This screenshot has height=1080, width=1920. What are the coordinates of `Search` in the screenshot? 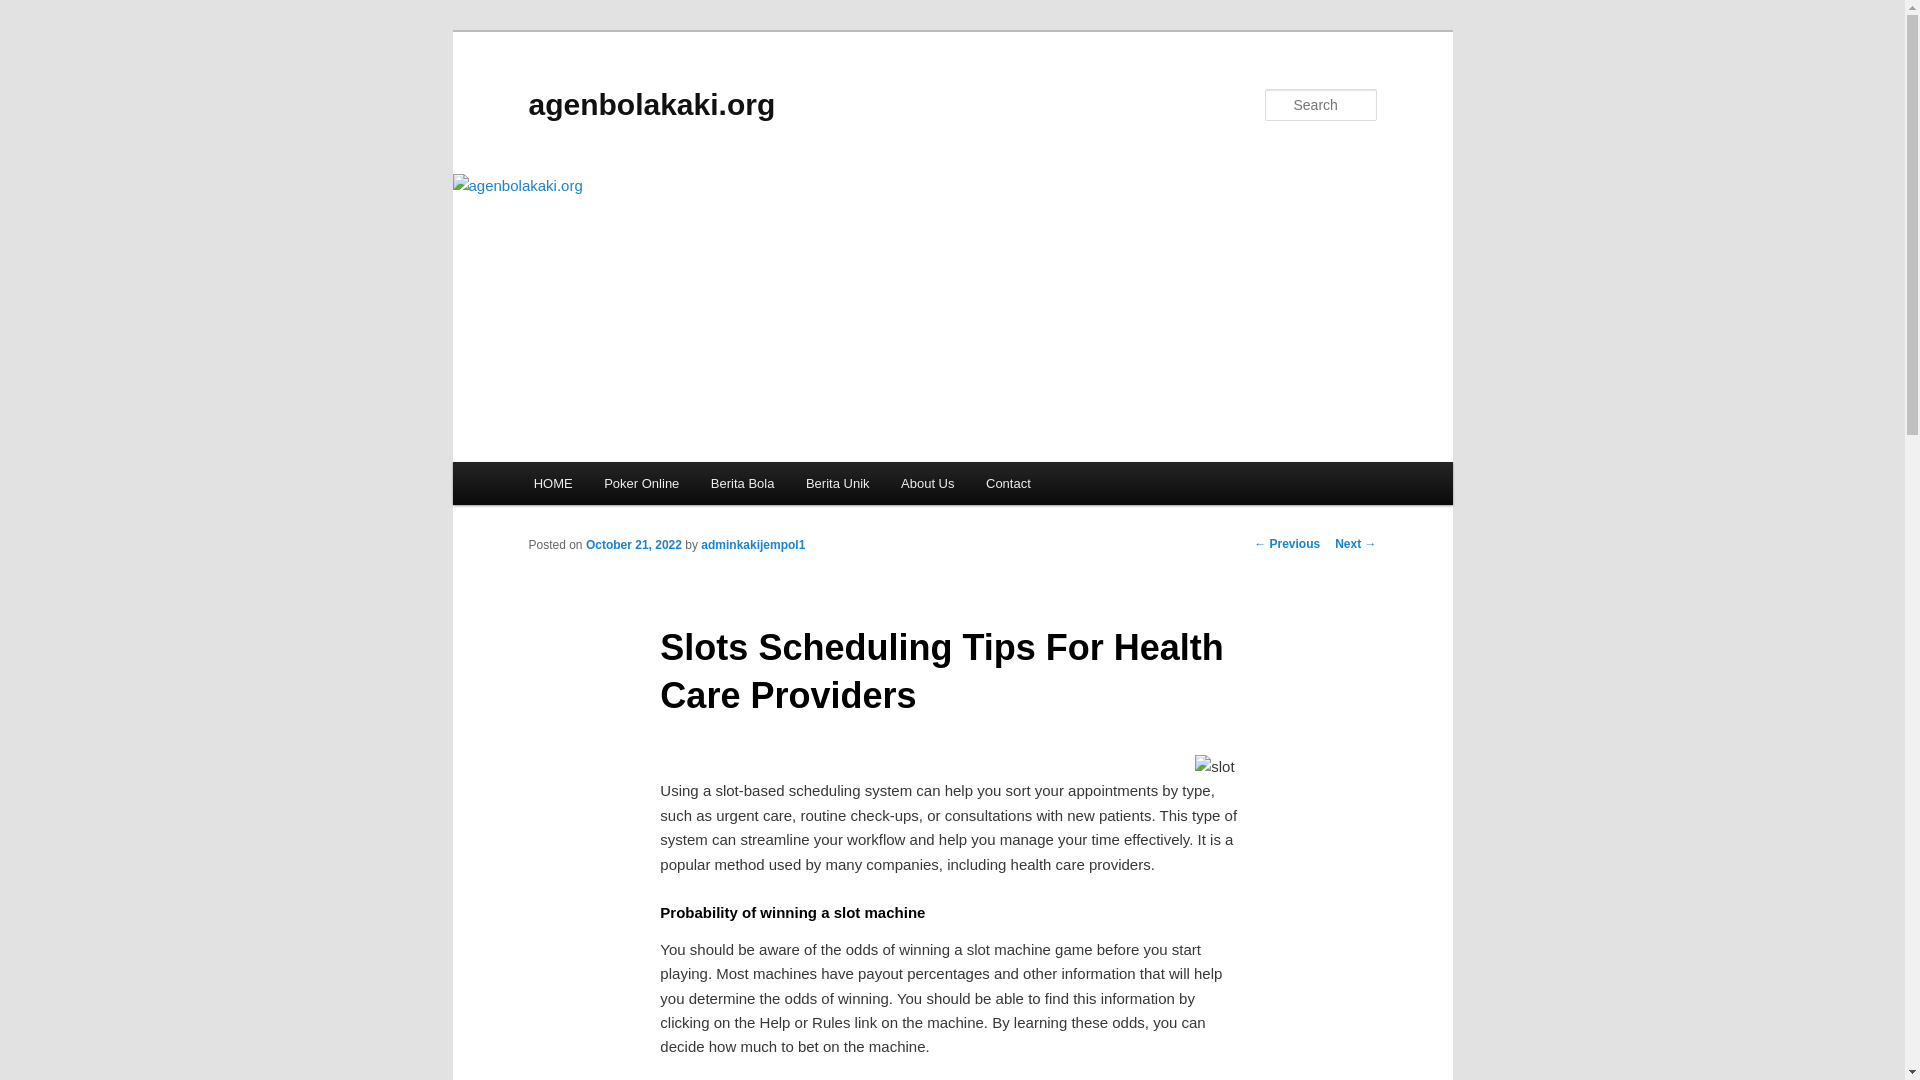 It's located at (32, 11).